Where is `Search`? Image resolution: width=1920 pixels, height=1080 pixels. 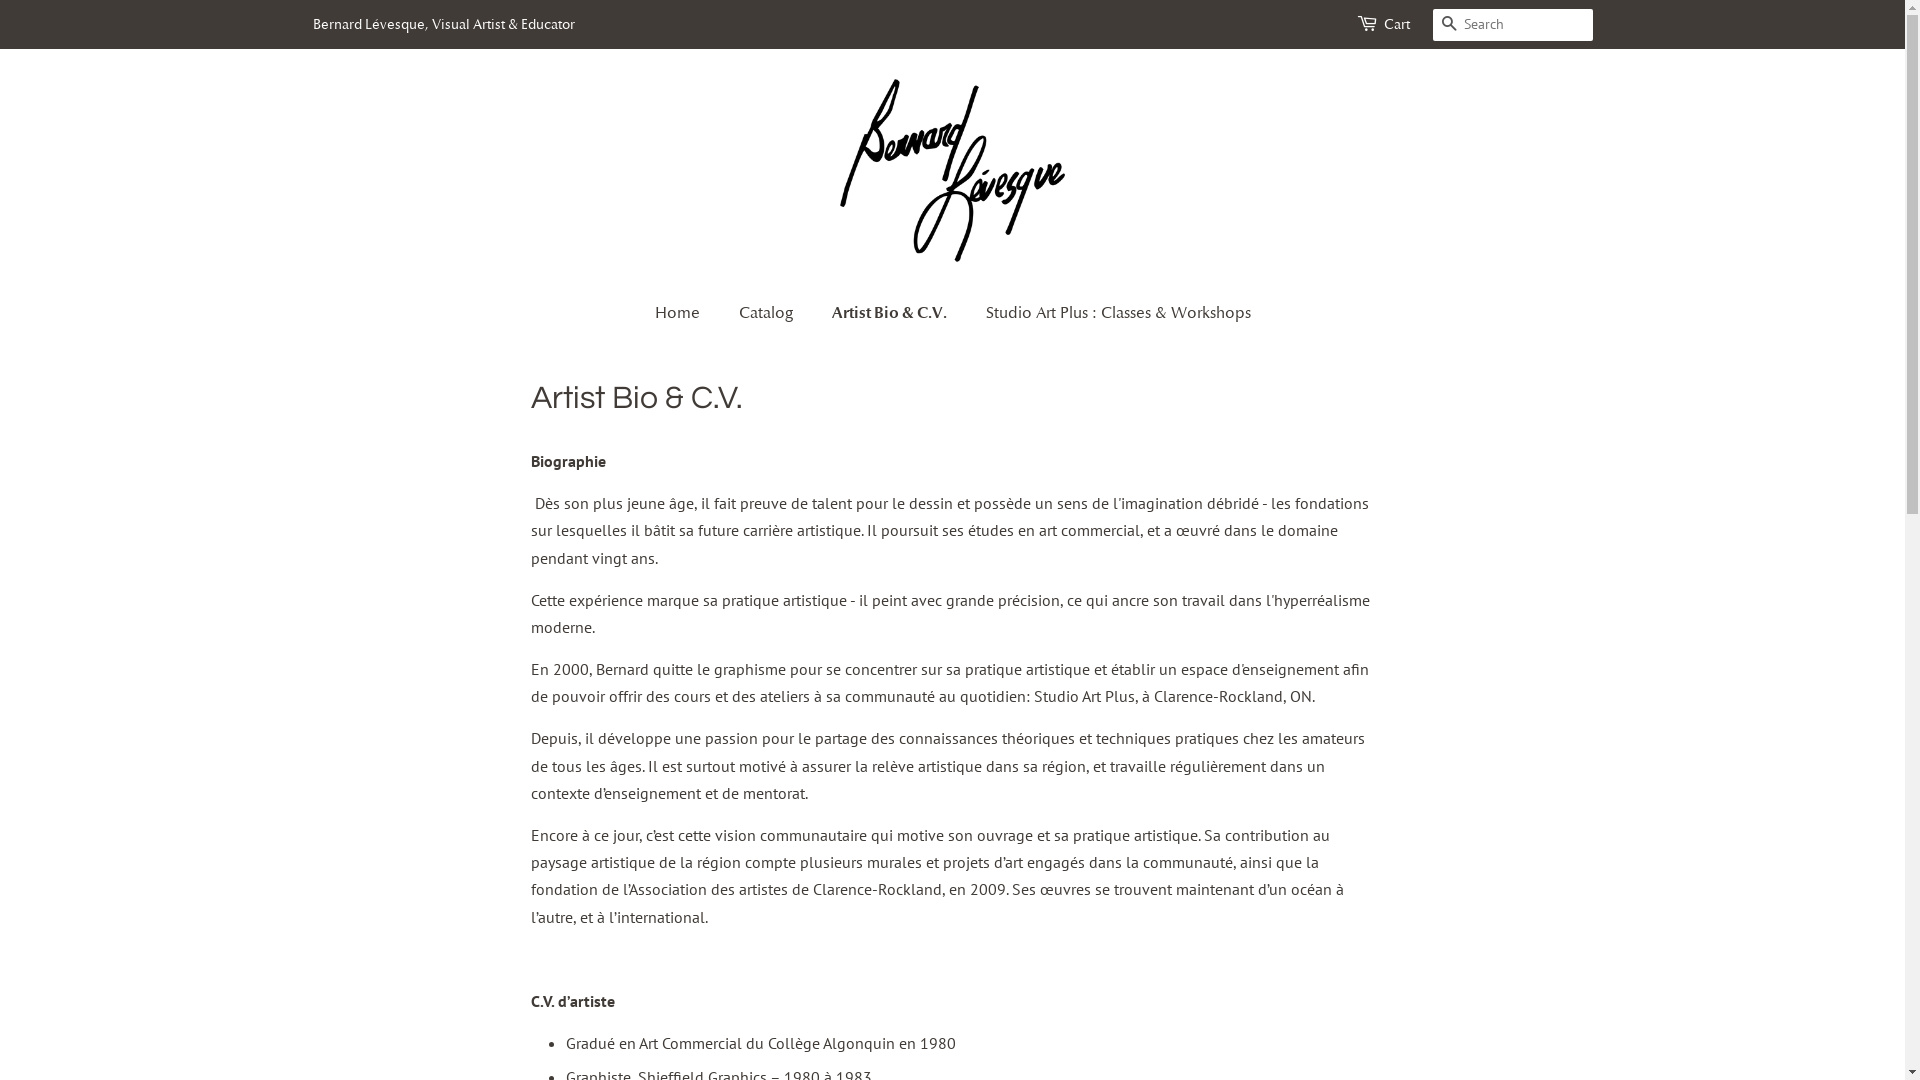 Search is located at coordinates (1448, 26).